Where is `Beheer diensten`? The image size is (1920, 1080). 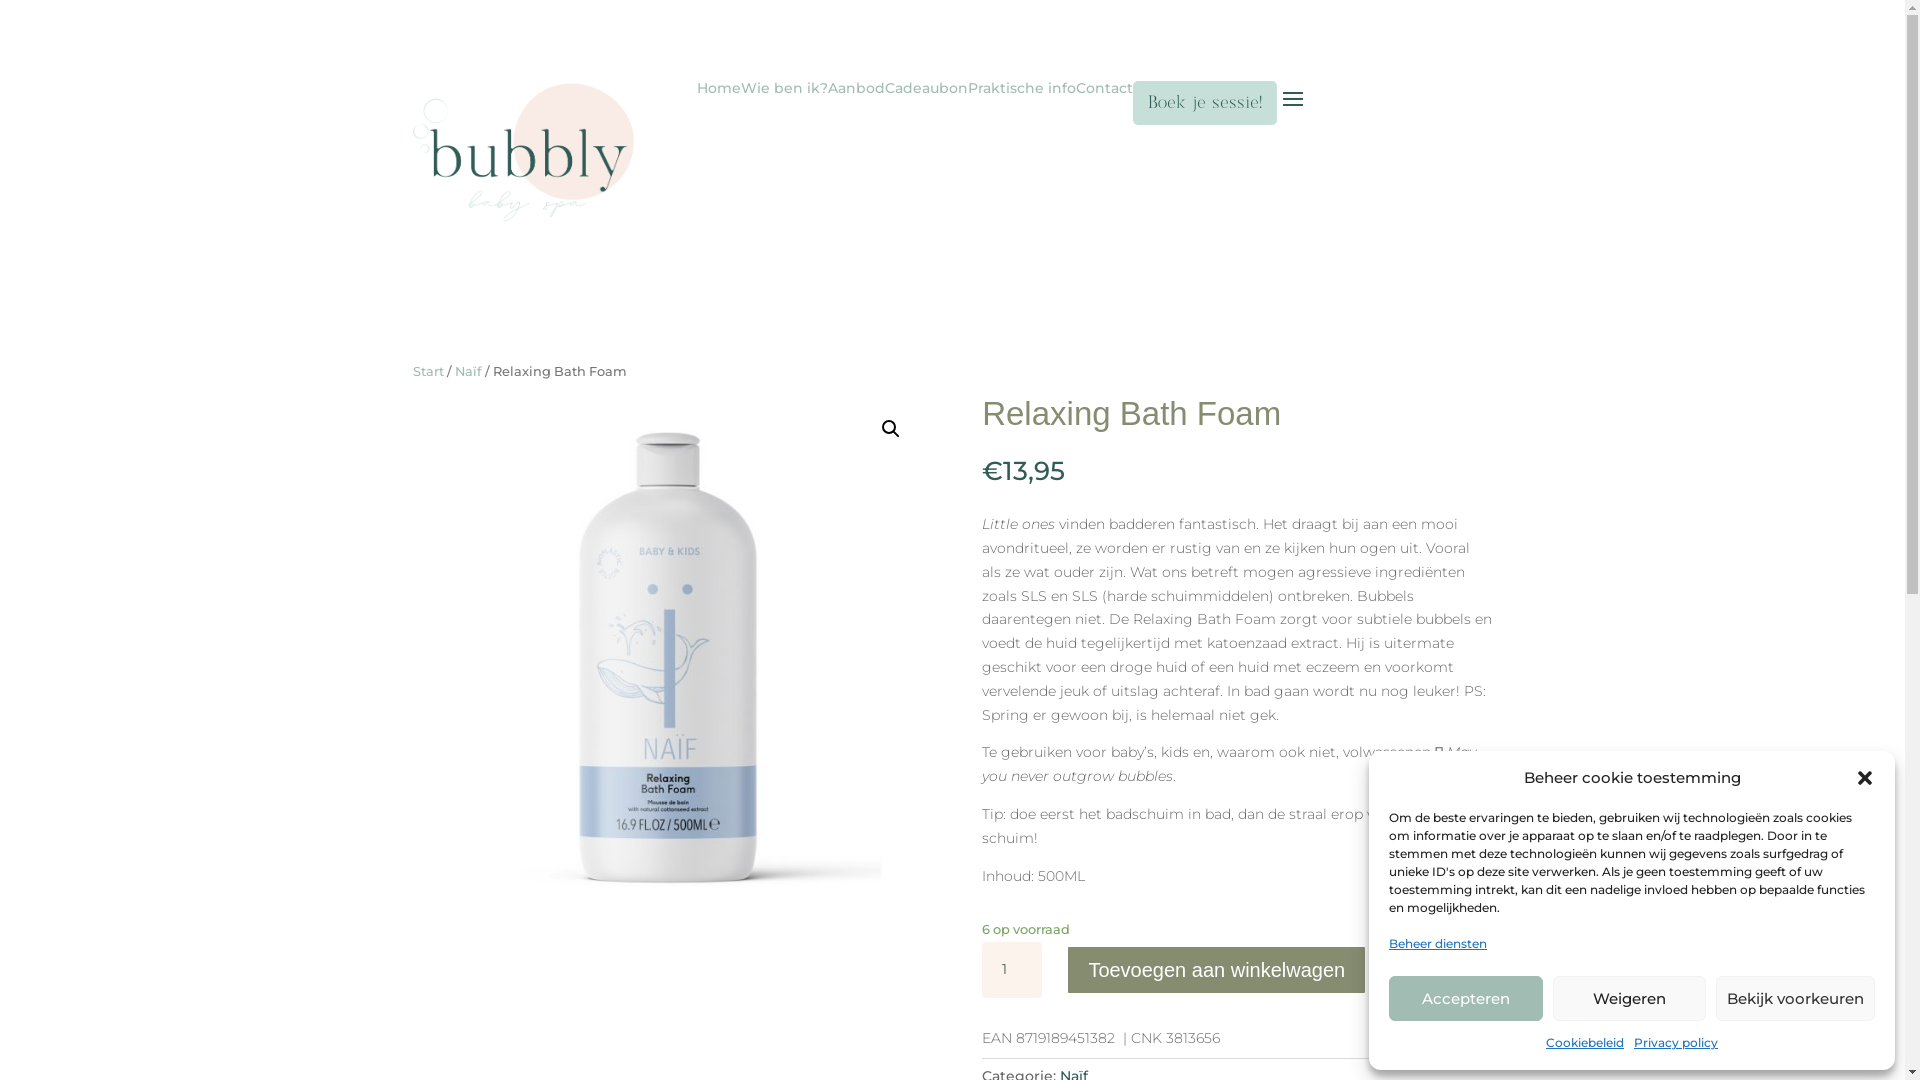 Beheer diensten is located at coordinates (1438, 944).